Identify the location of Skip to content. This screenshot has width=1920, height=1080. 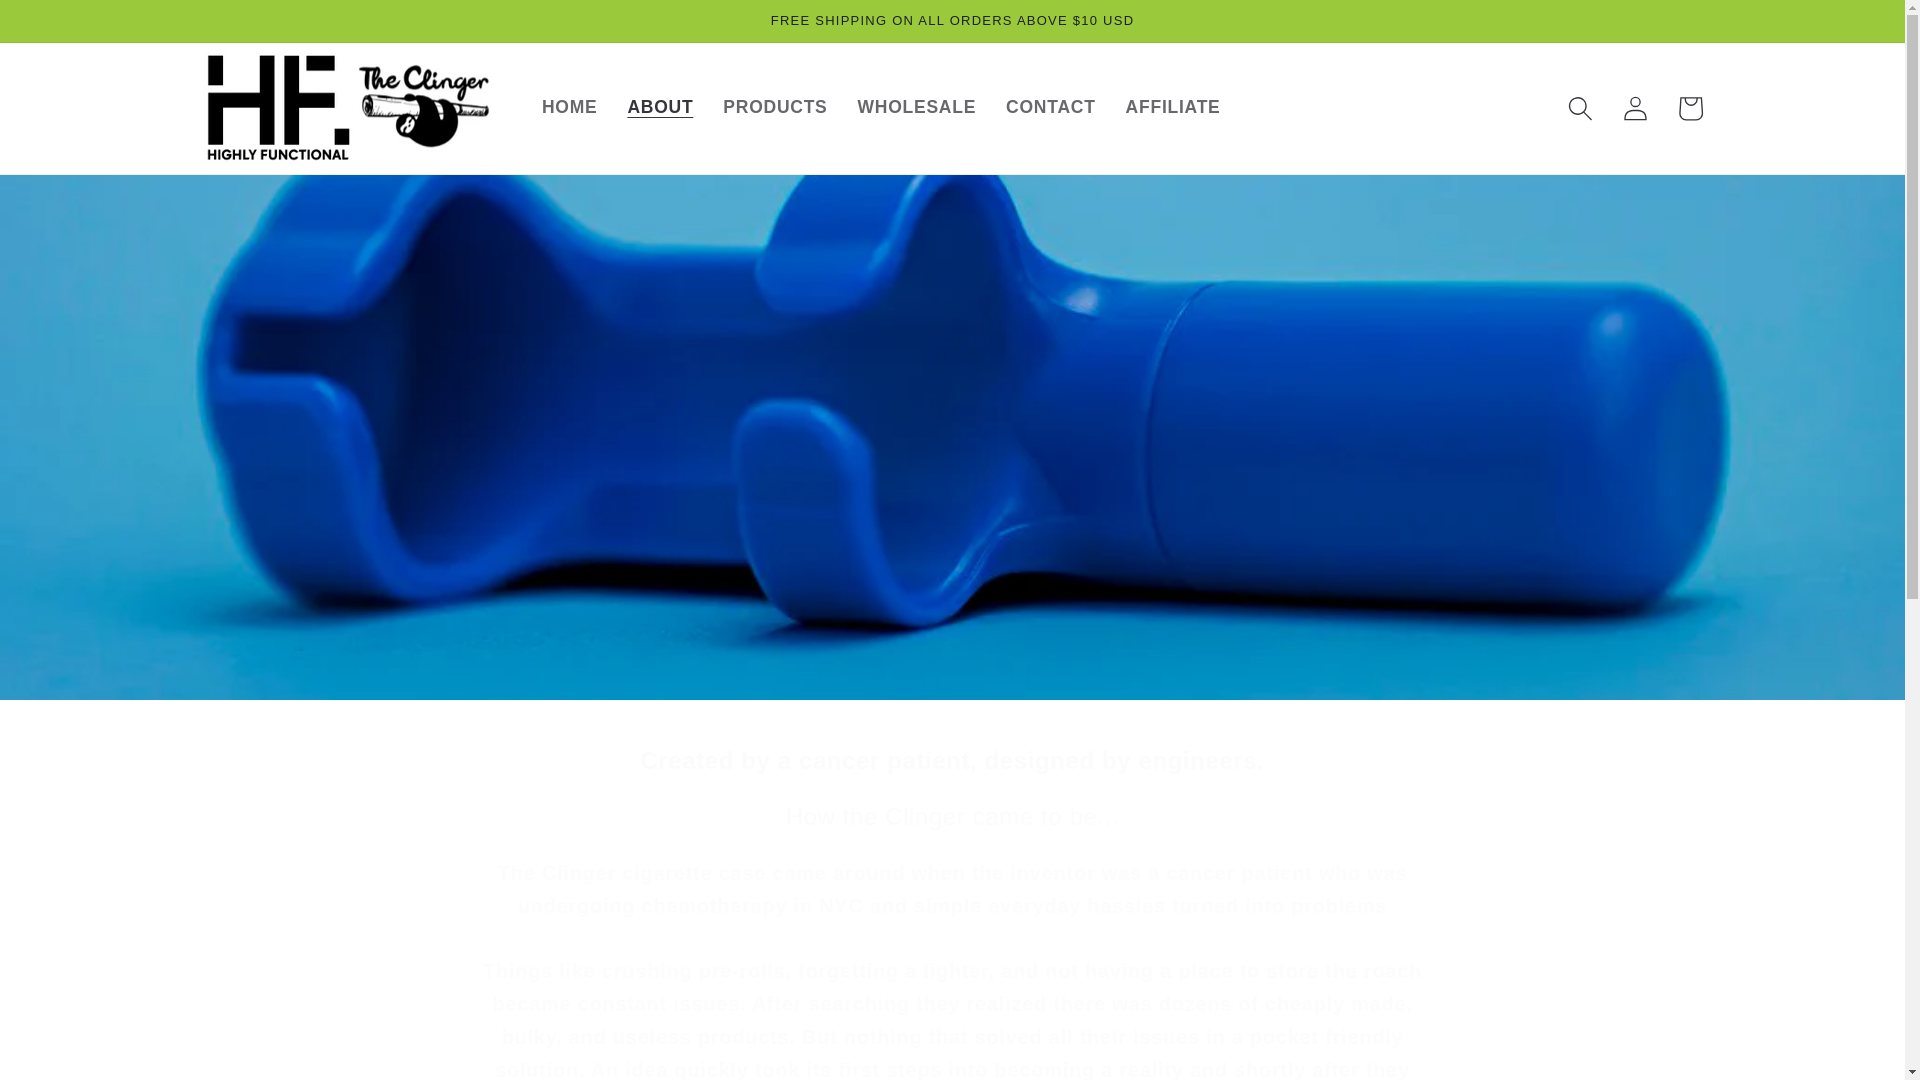
(78, 30).